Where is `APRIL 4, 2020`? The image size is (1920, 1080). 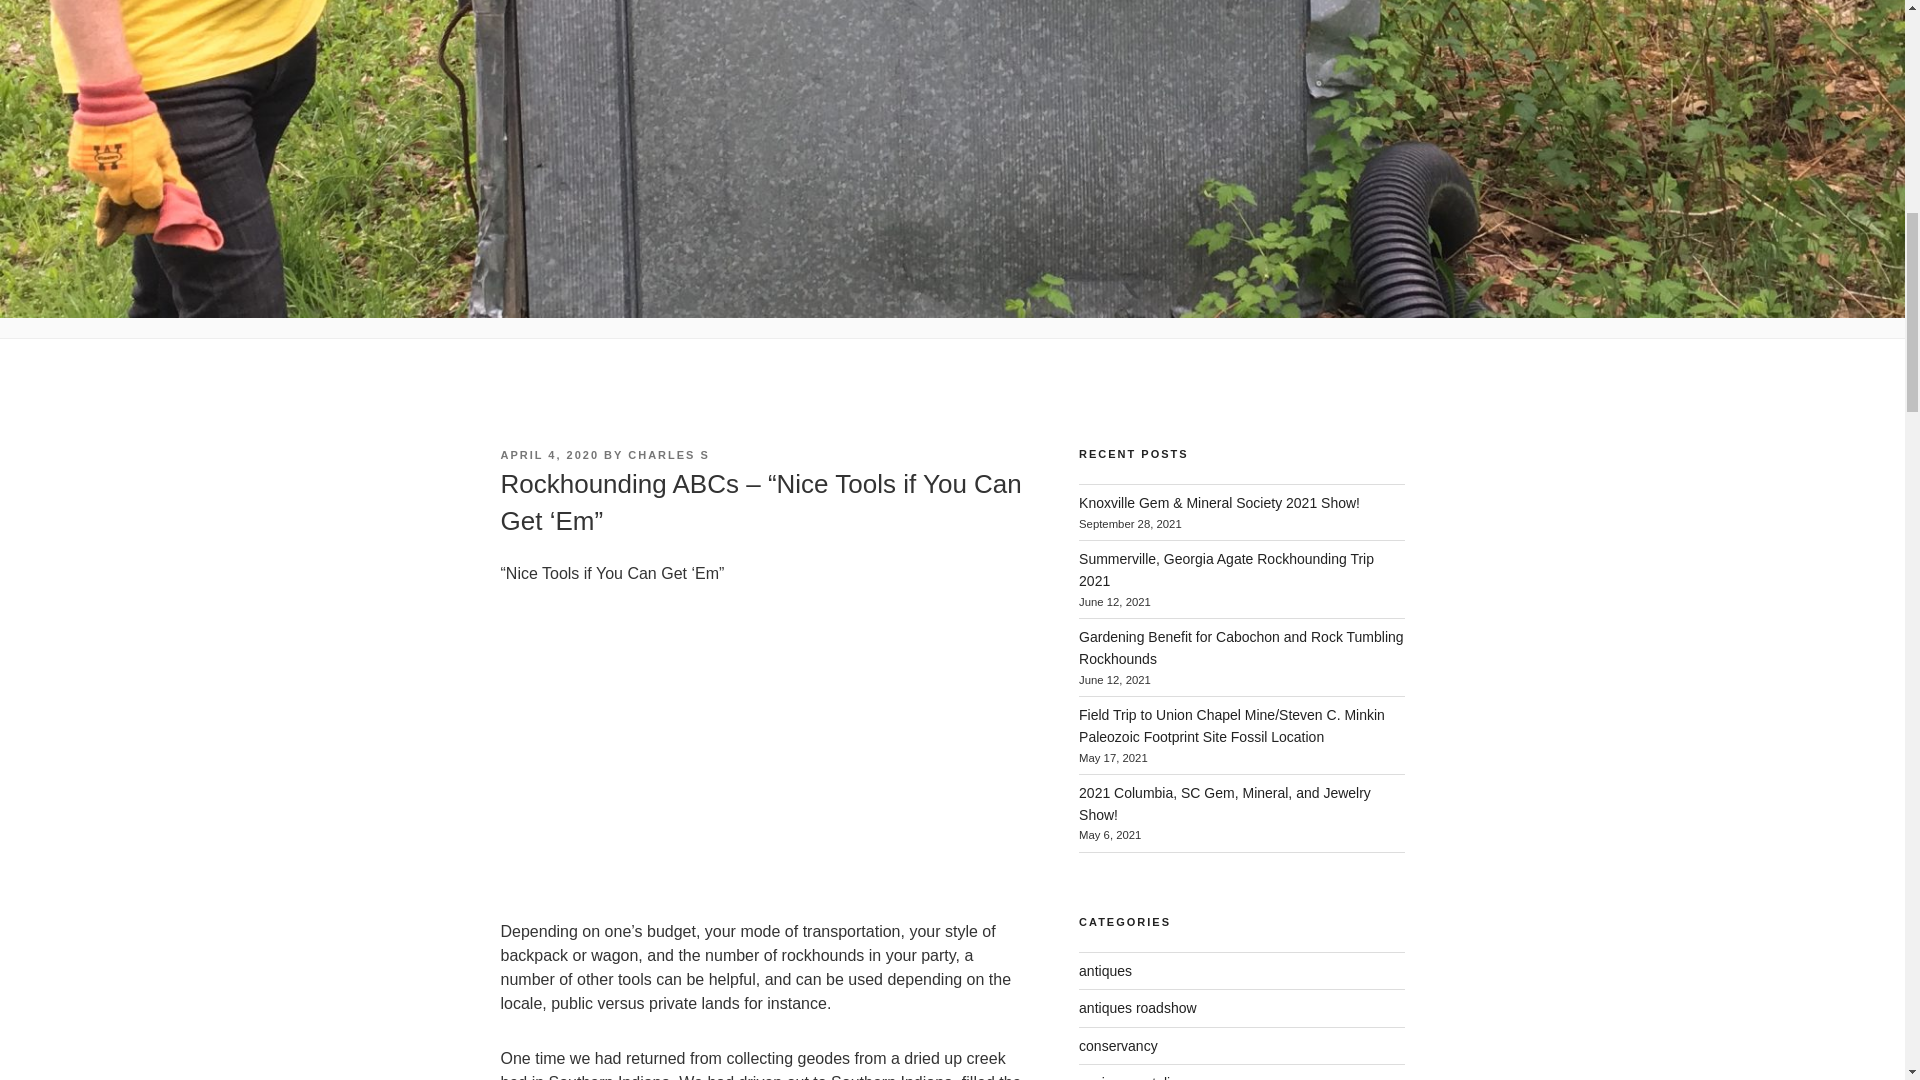 APRIL 4, 2020 is located at coordinates (549, 455).